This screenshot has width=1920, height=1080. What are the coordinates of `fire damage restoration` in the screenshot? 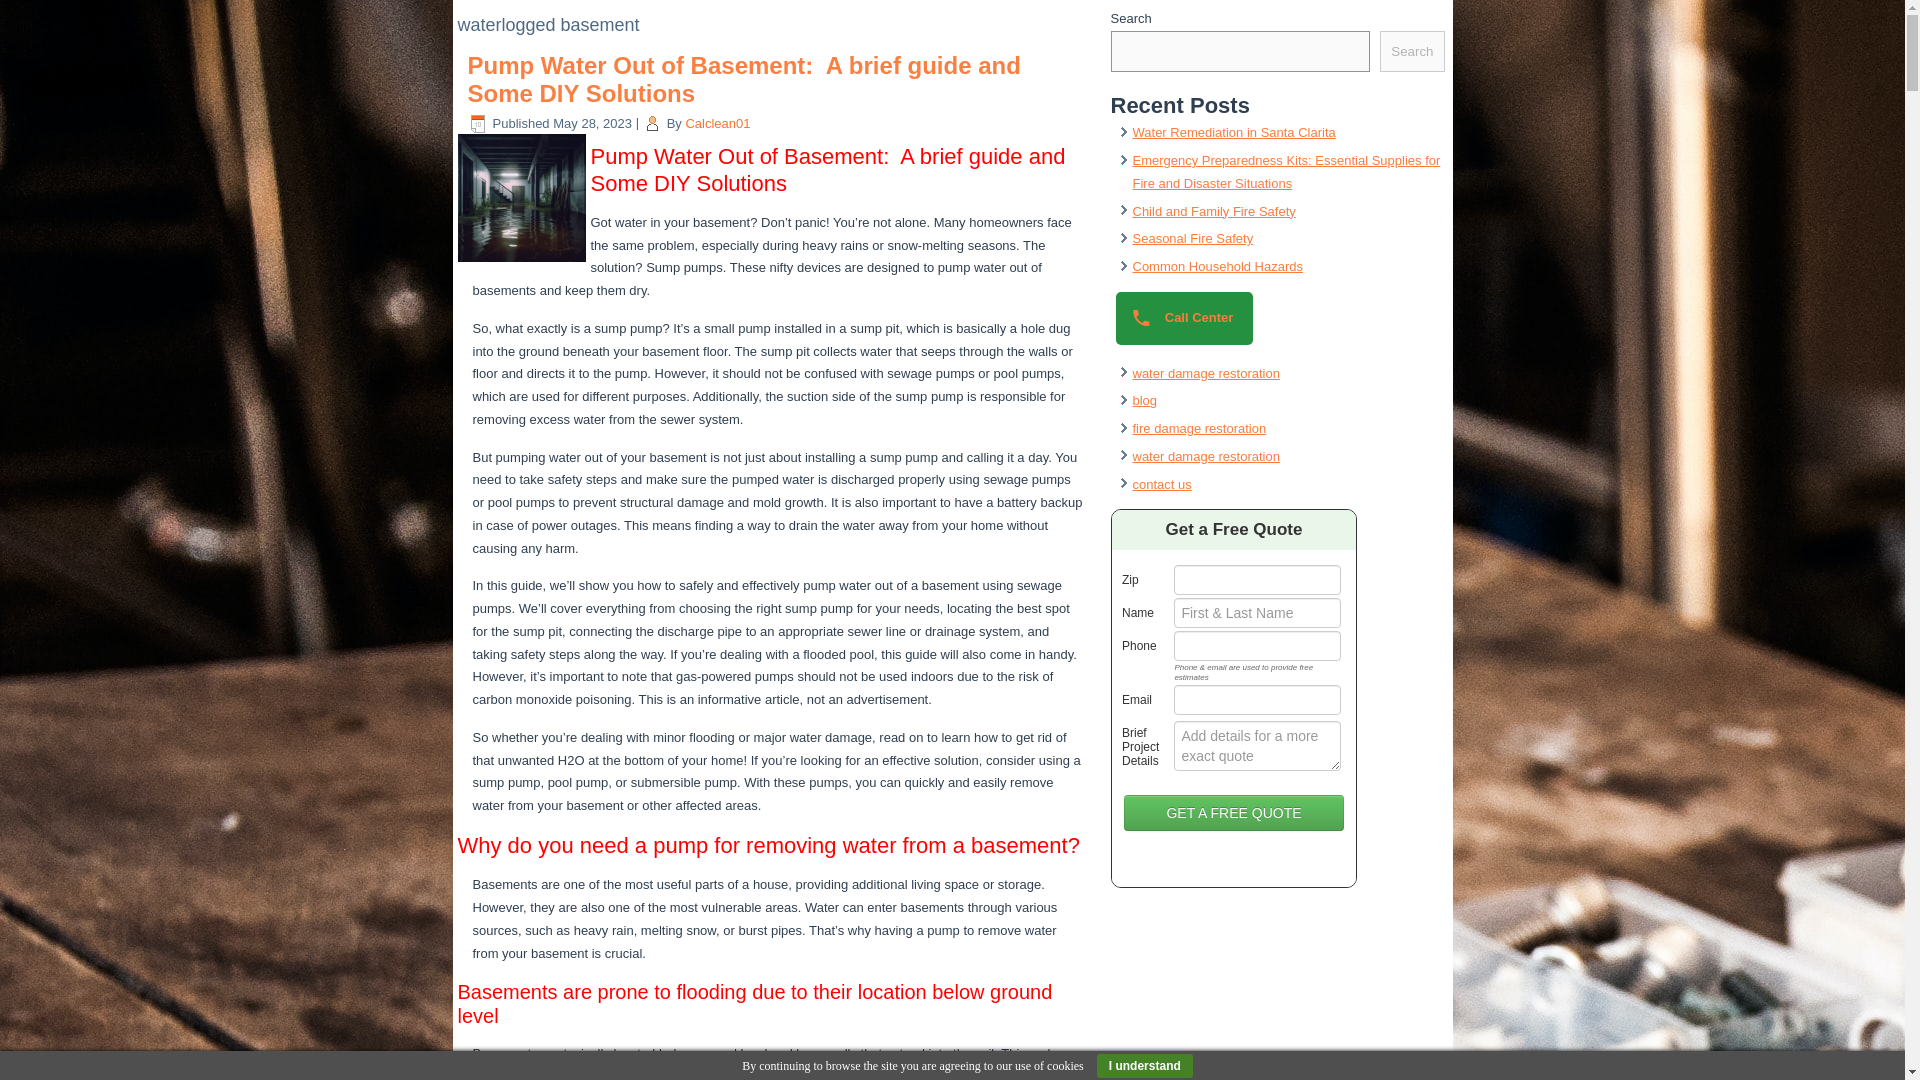 It's located at (1198, 428).